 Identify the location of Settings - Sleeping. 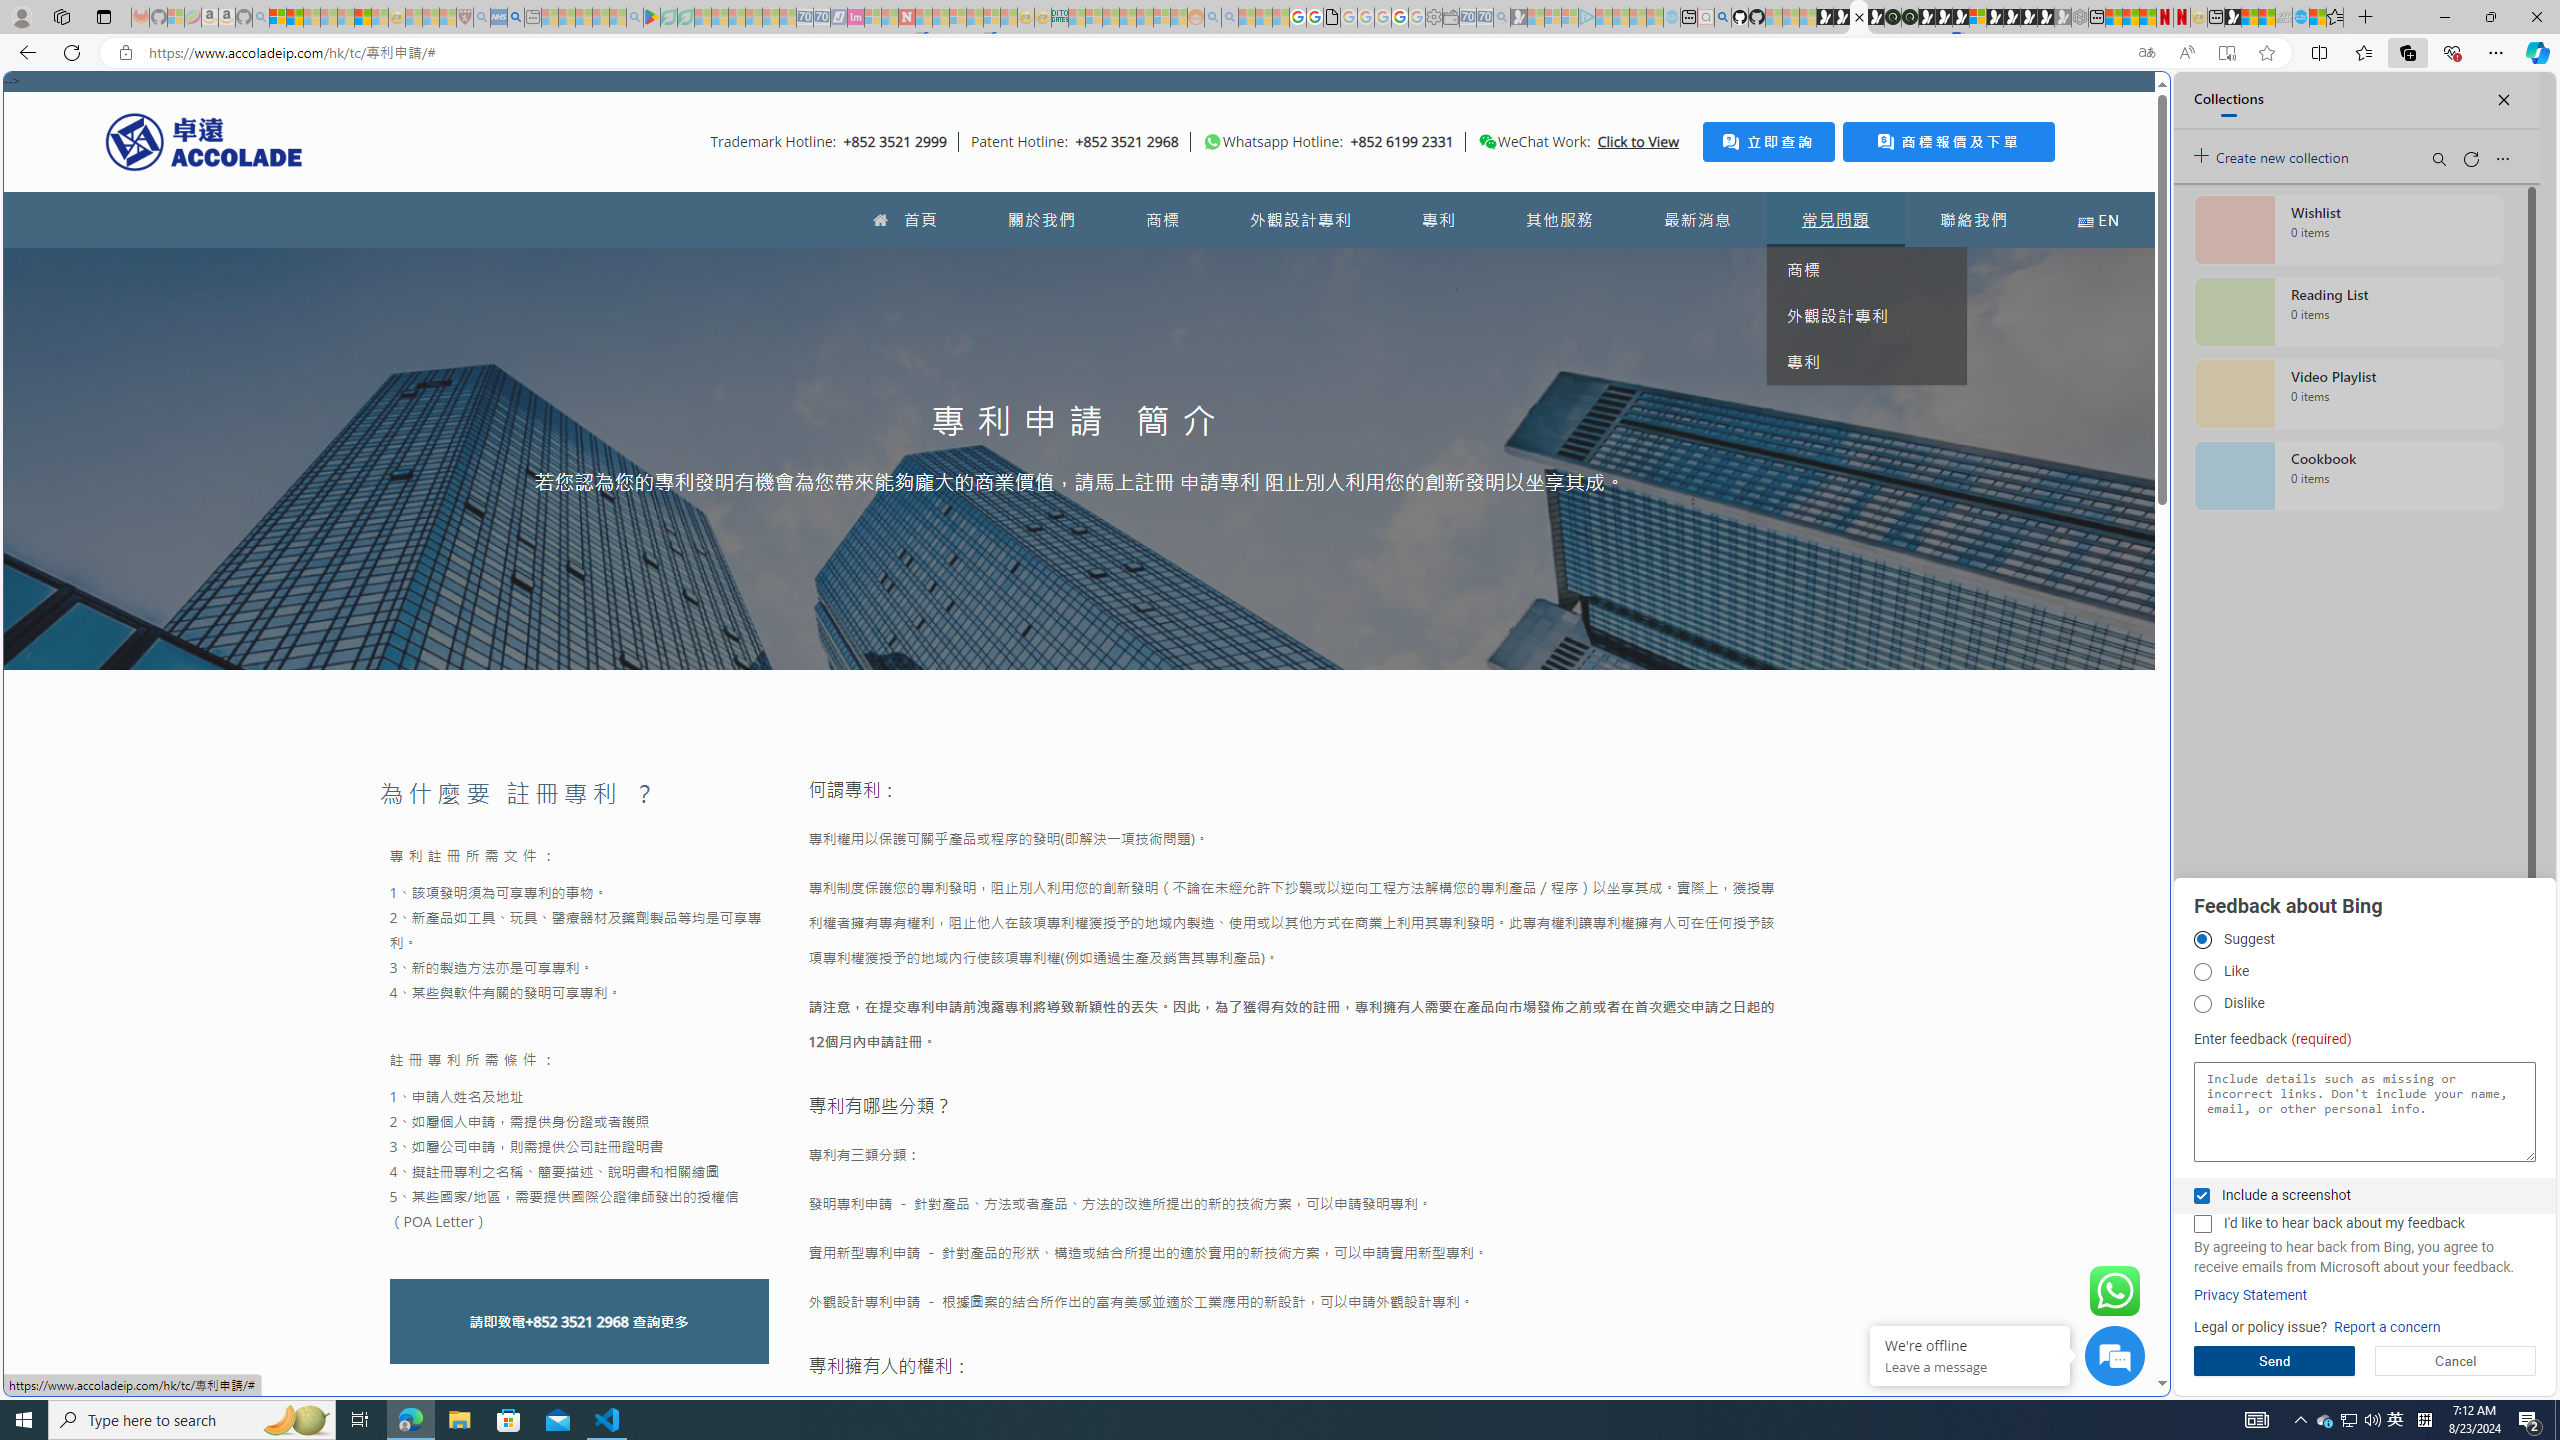
(1434, 17).